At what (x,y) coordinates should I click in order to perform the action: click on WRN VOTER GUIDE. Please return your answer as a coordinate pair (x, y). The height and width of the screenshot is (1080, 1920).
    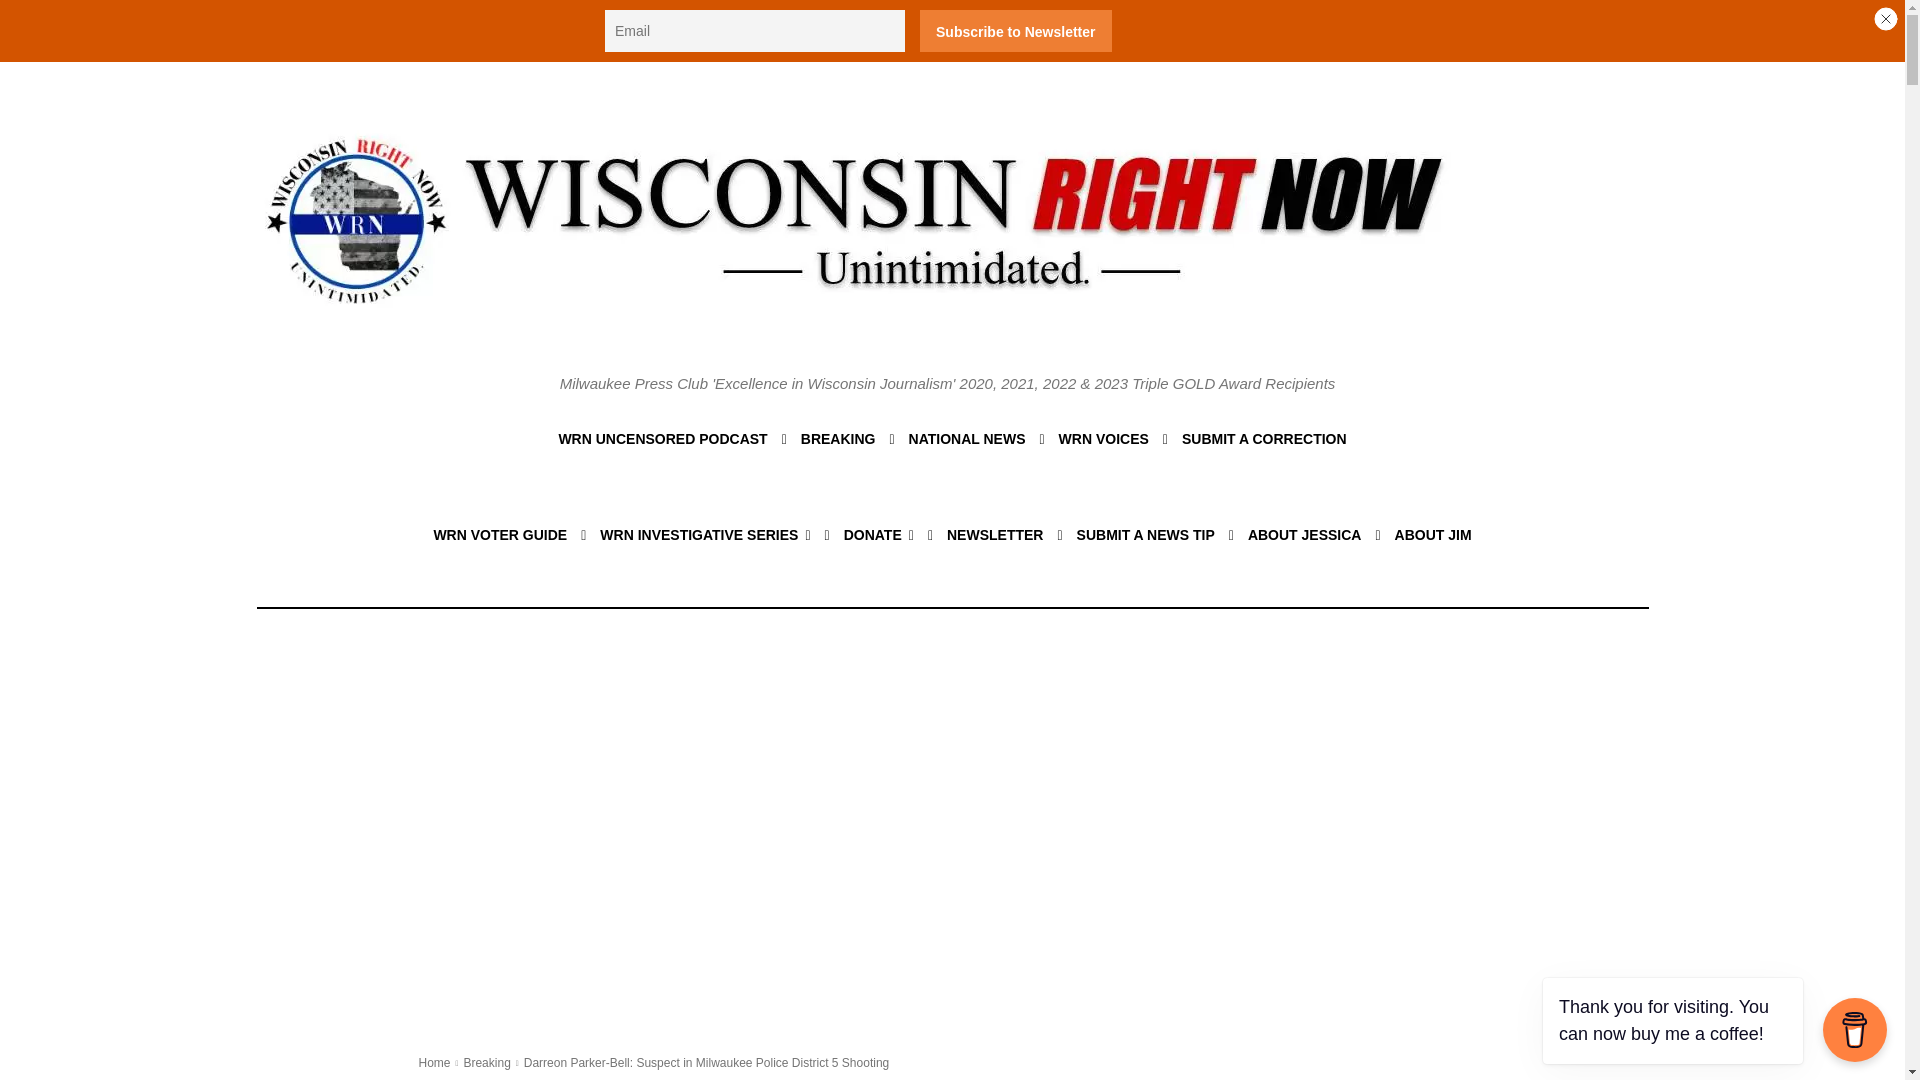
    Looking at the image, I should click on (500, 534).